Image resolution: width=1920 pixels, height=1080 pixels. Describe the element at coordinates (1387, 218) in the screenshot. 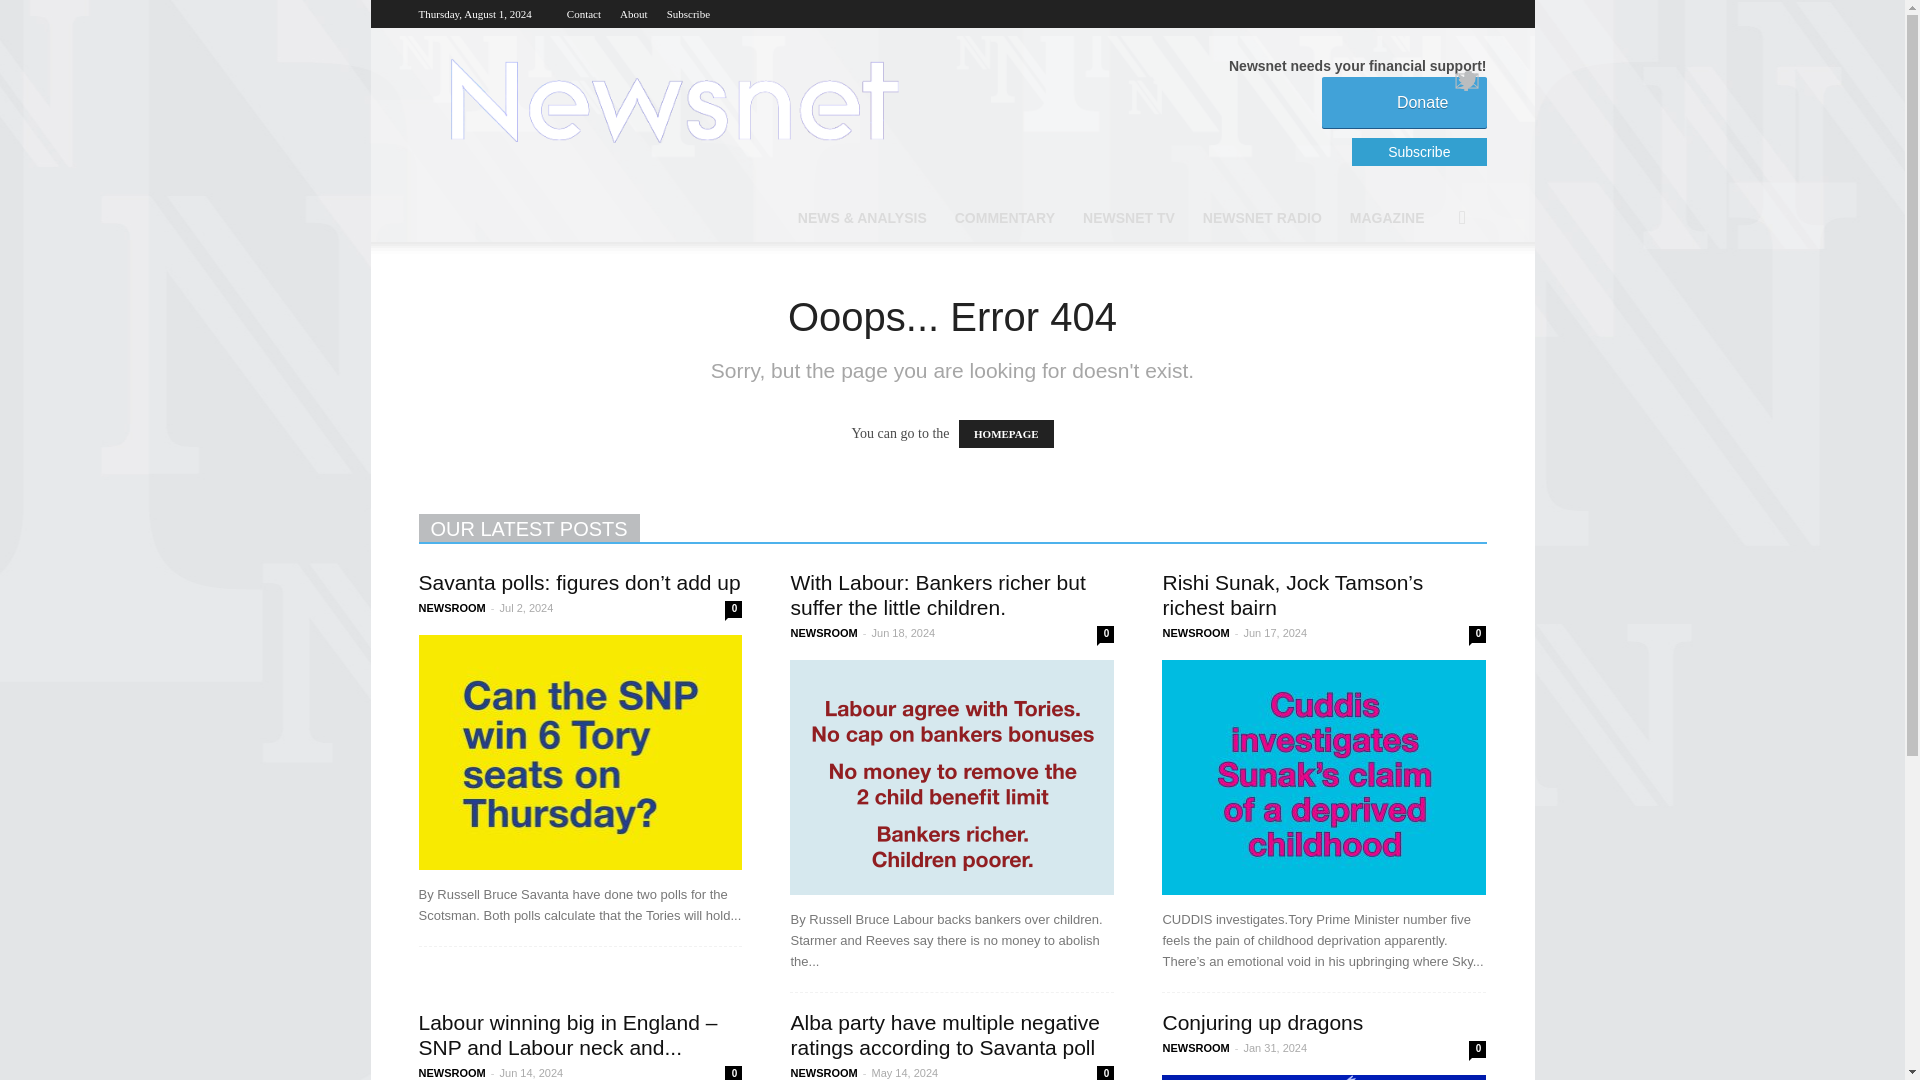

I see `MAGAZINE` at that location.